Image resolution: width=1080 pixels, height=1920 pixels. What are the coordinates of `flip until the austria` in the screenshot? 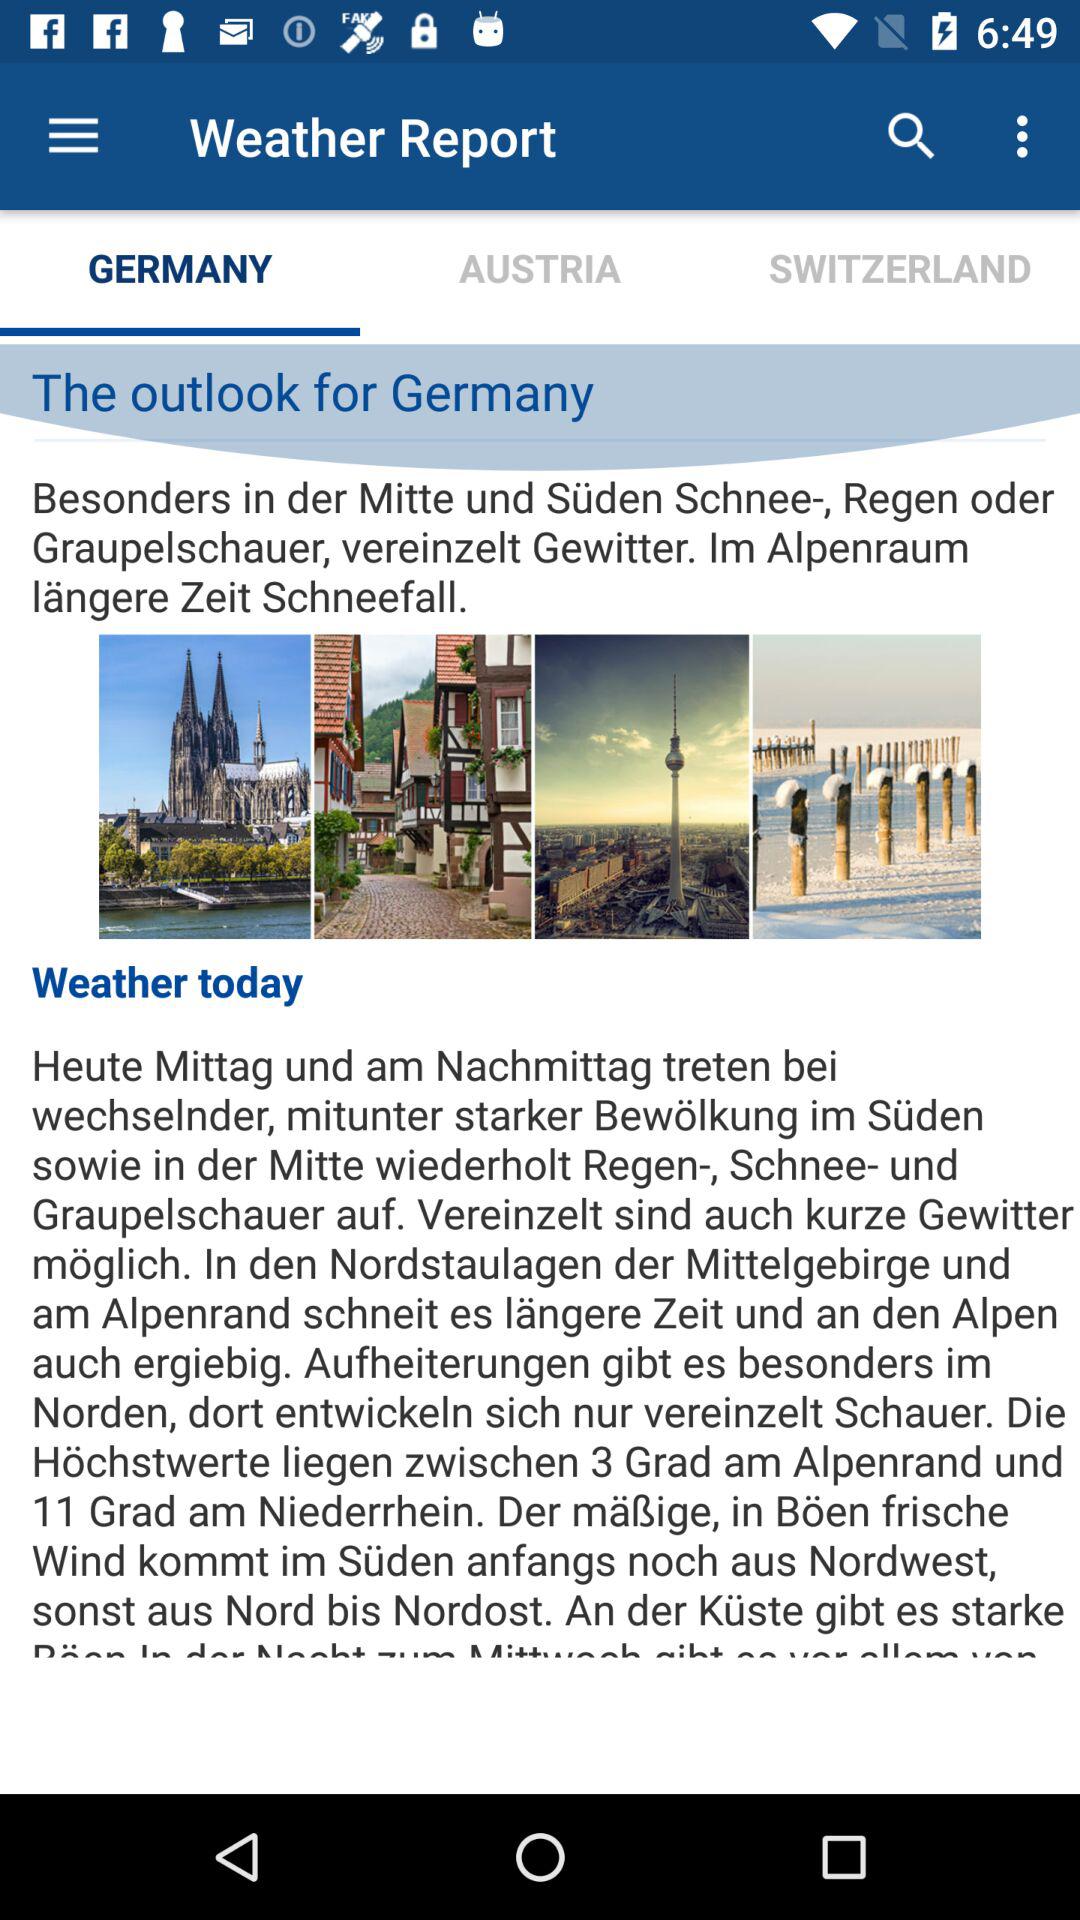 It's located at (540, 272).